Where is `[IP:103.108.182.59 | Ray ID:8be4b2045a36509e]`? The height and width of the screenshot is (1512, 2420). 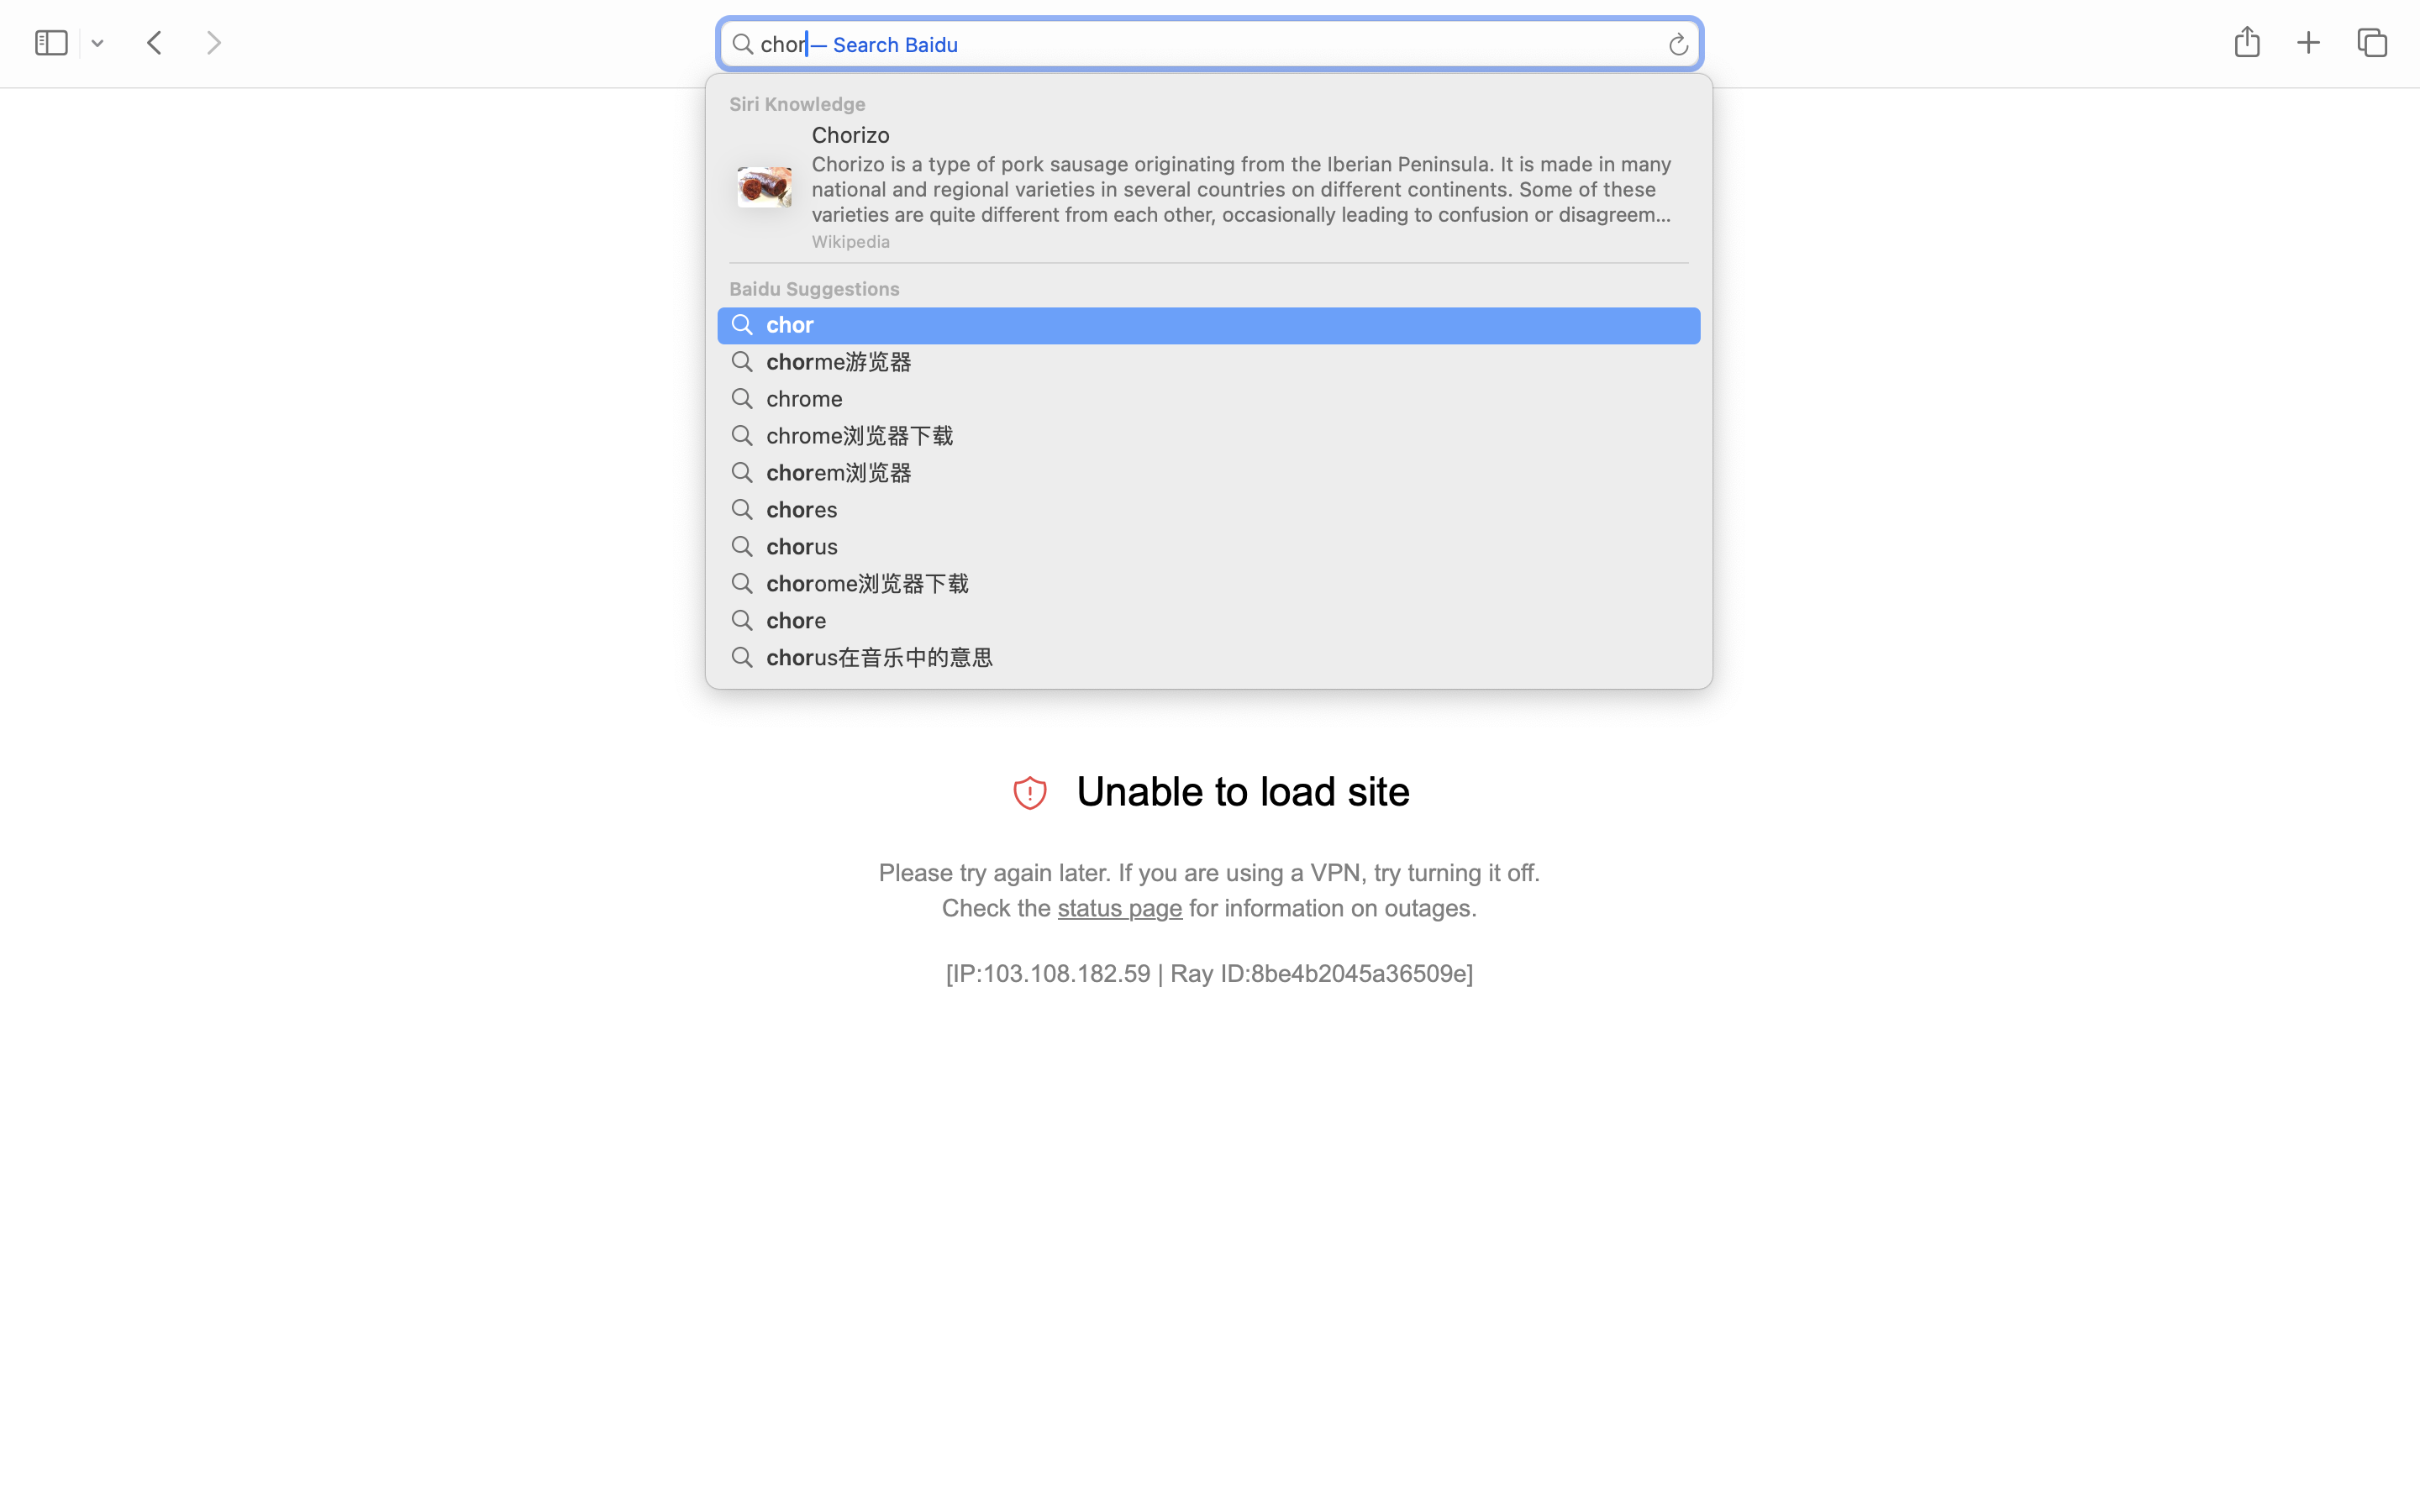
[IP:103.108.182.59 | Ray ID:8be4b2045a36509e] is located at coordinates (1210, 974).